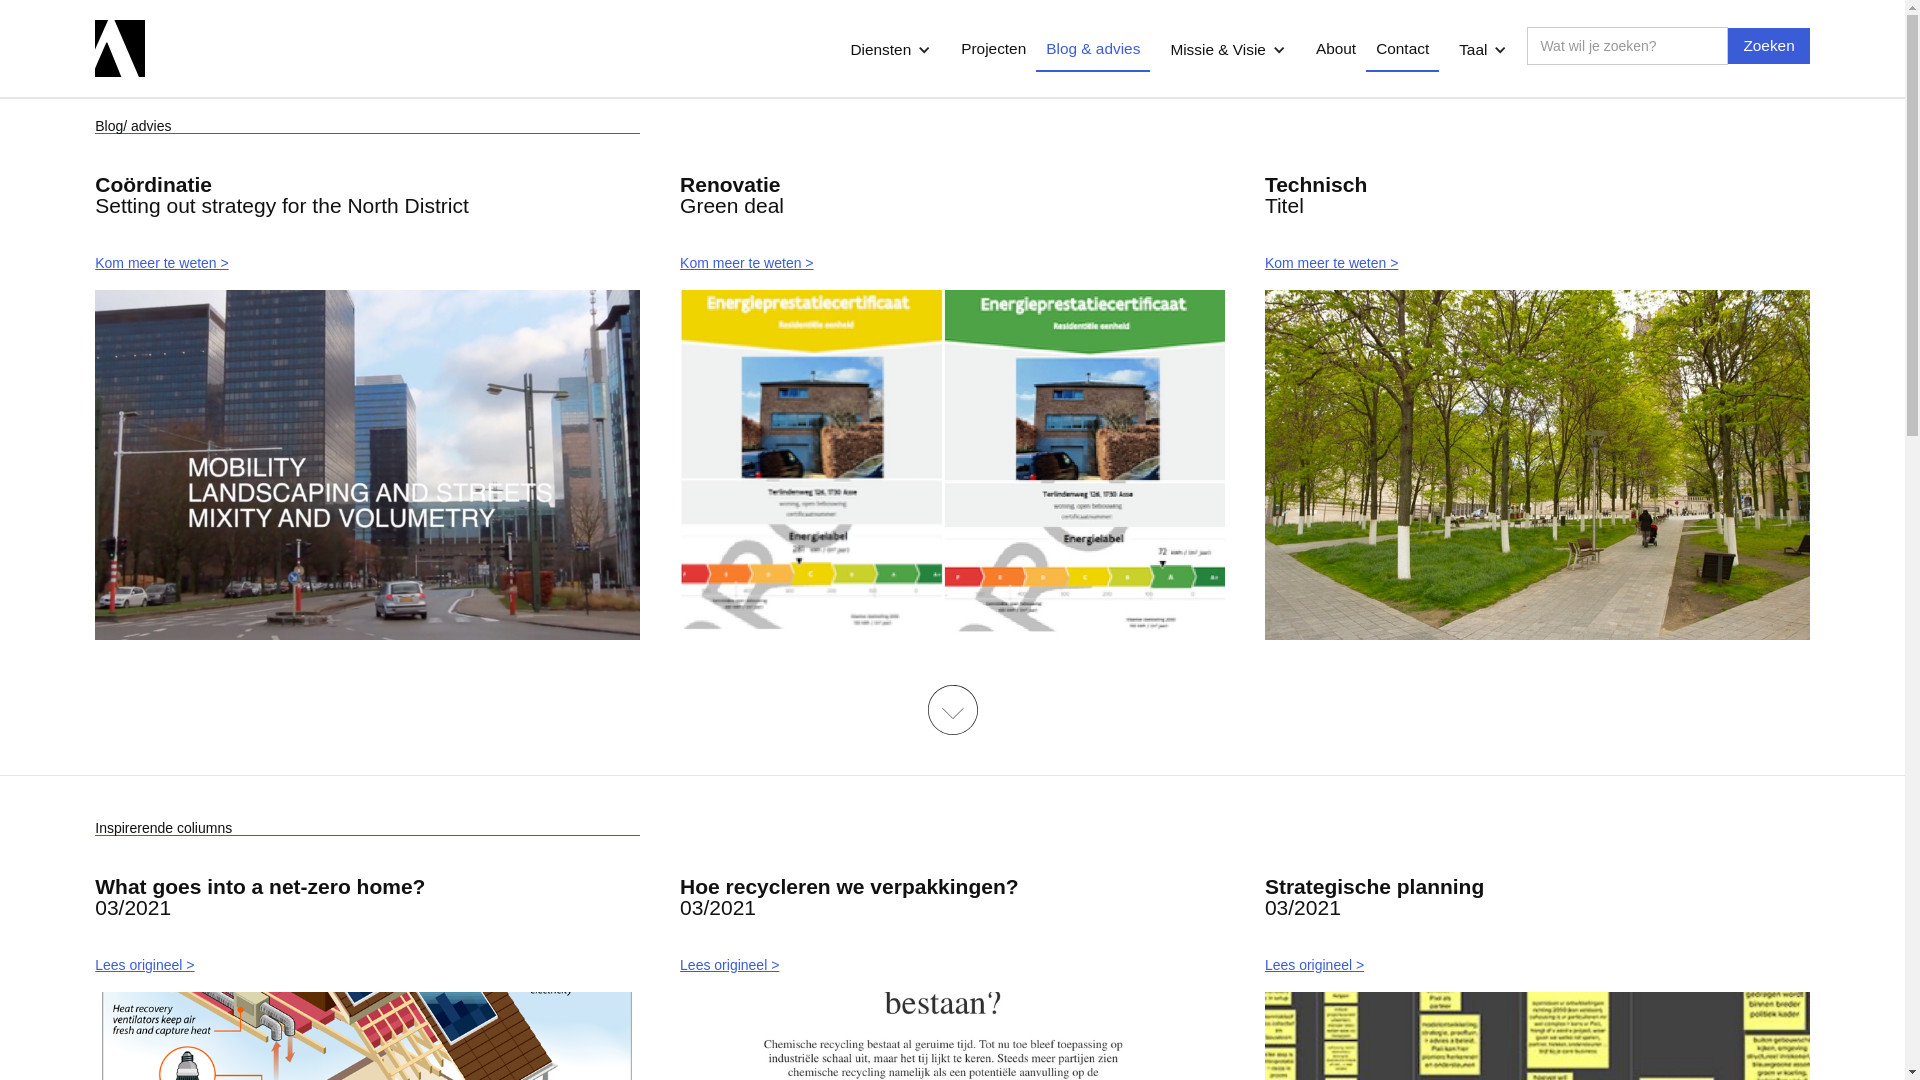 This screenshot has width=1920, height=1080. What do you see at coordinates (1336, 50) in the screenshot?
I see `About` at bounding box center [1336, 50].